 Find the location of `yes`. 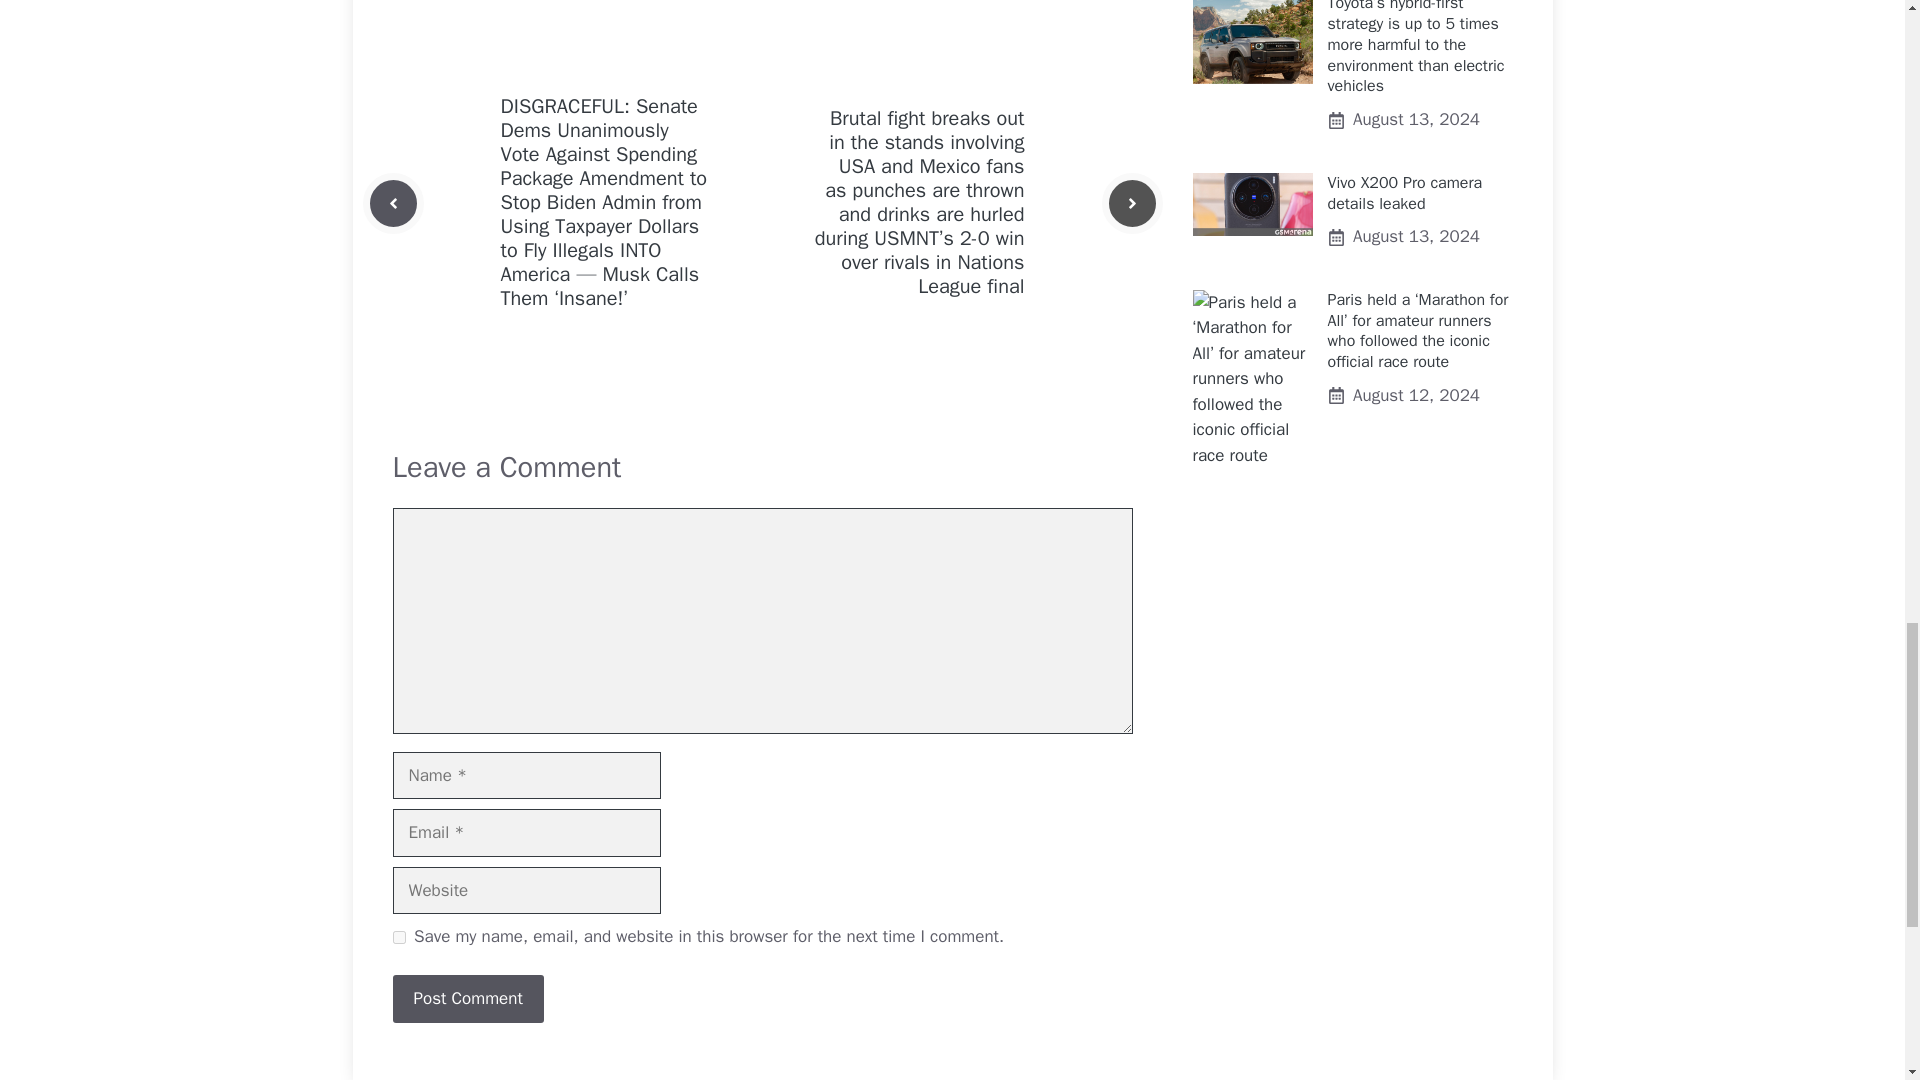

yes is located at coordinates (398, 936).